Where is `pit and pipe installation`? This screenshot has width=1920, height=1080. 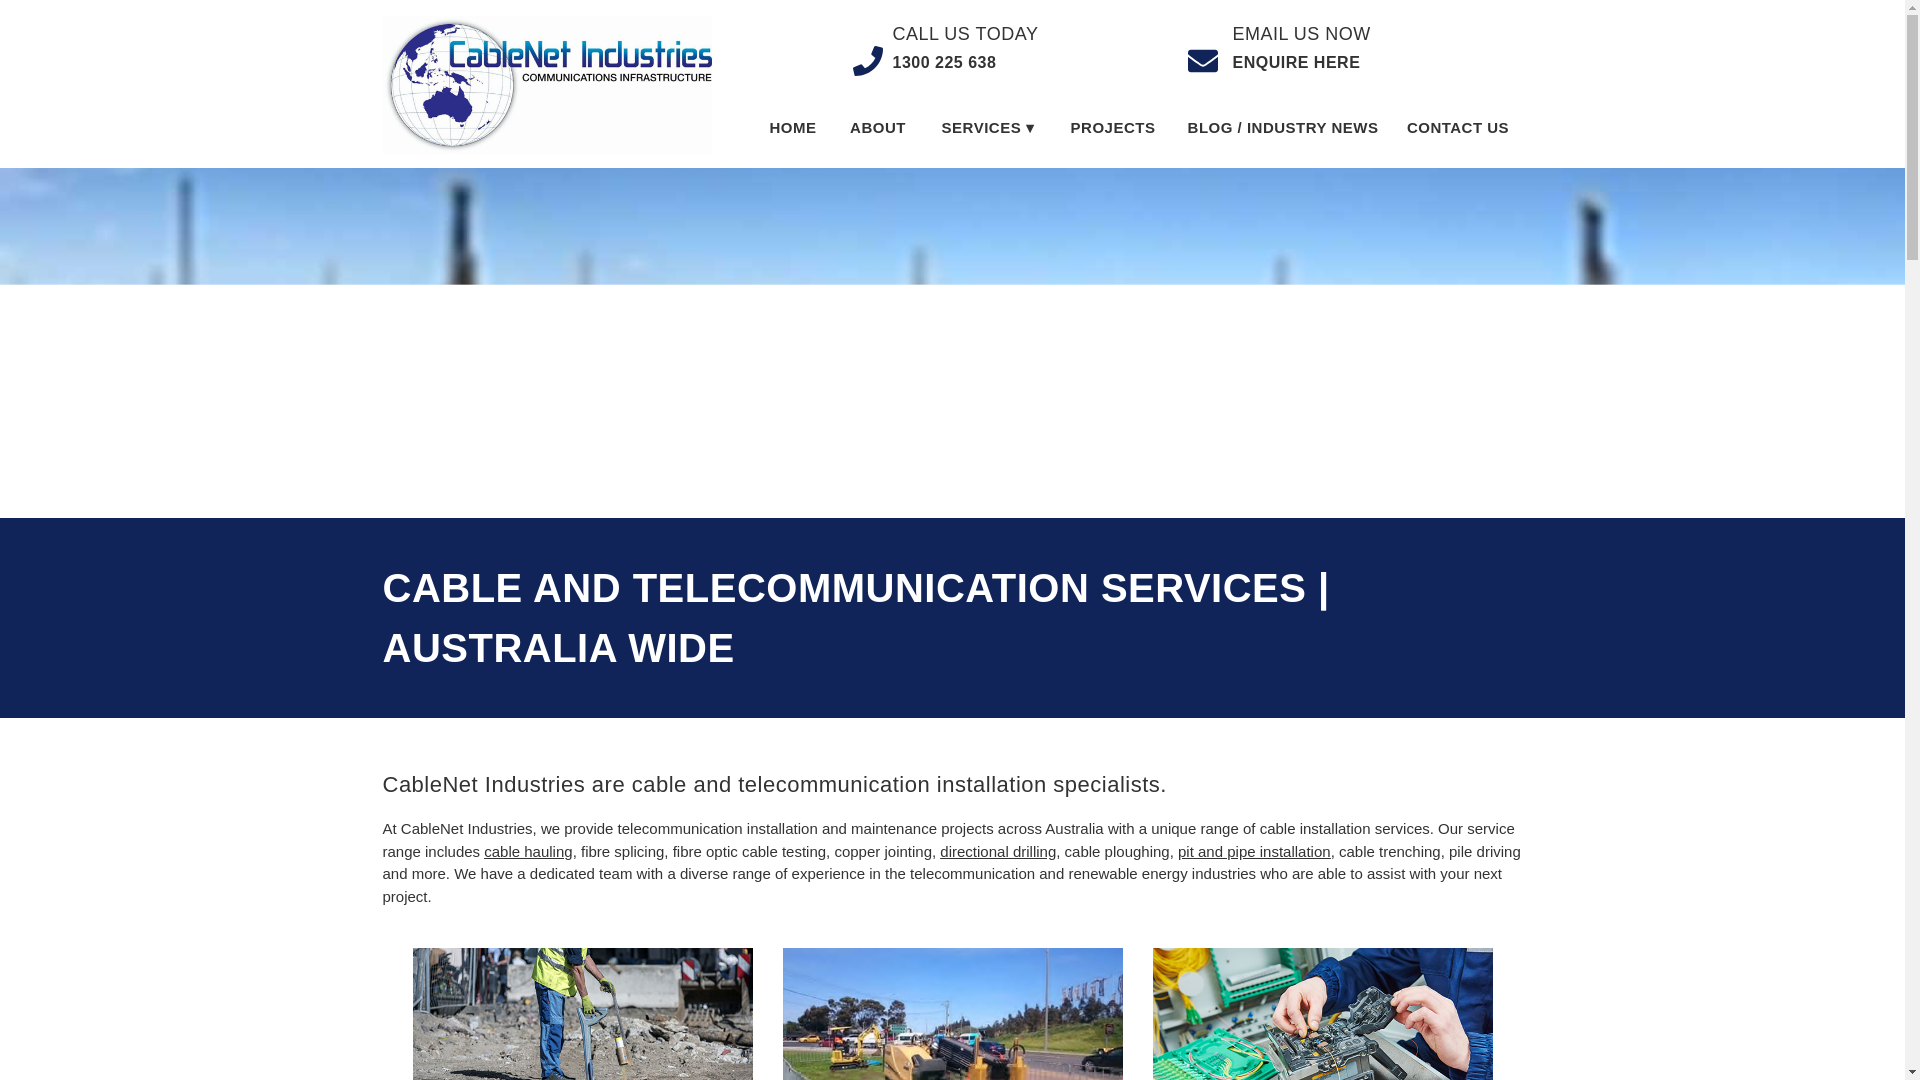
pit and pipe installation is located at coordinates (1254, 850).